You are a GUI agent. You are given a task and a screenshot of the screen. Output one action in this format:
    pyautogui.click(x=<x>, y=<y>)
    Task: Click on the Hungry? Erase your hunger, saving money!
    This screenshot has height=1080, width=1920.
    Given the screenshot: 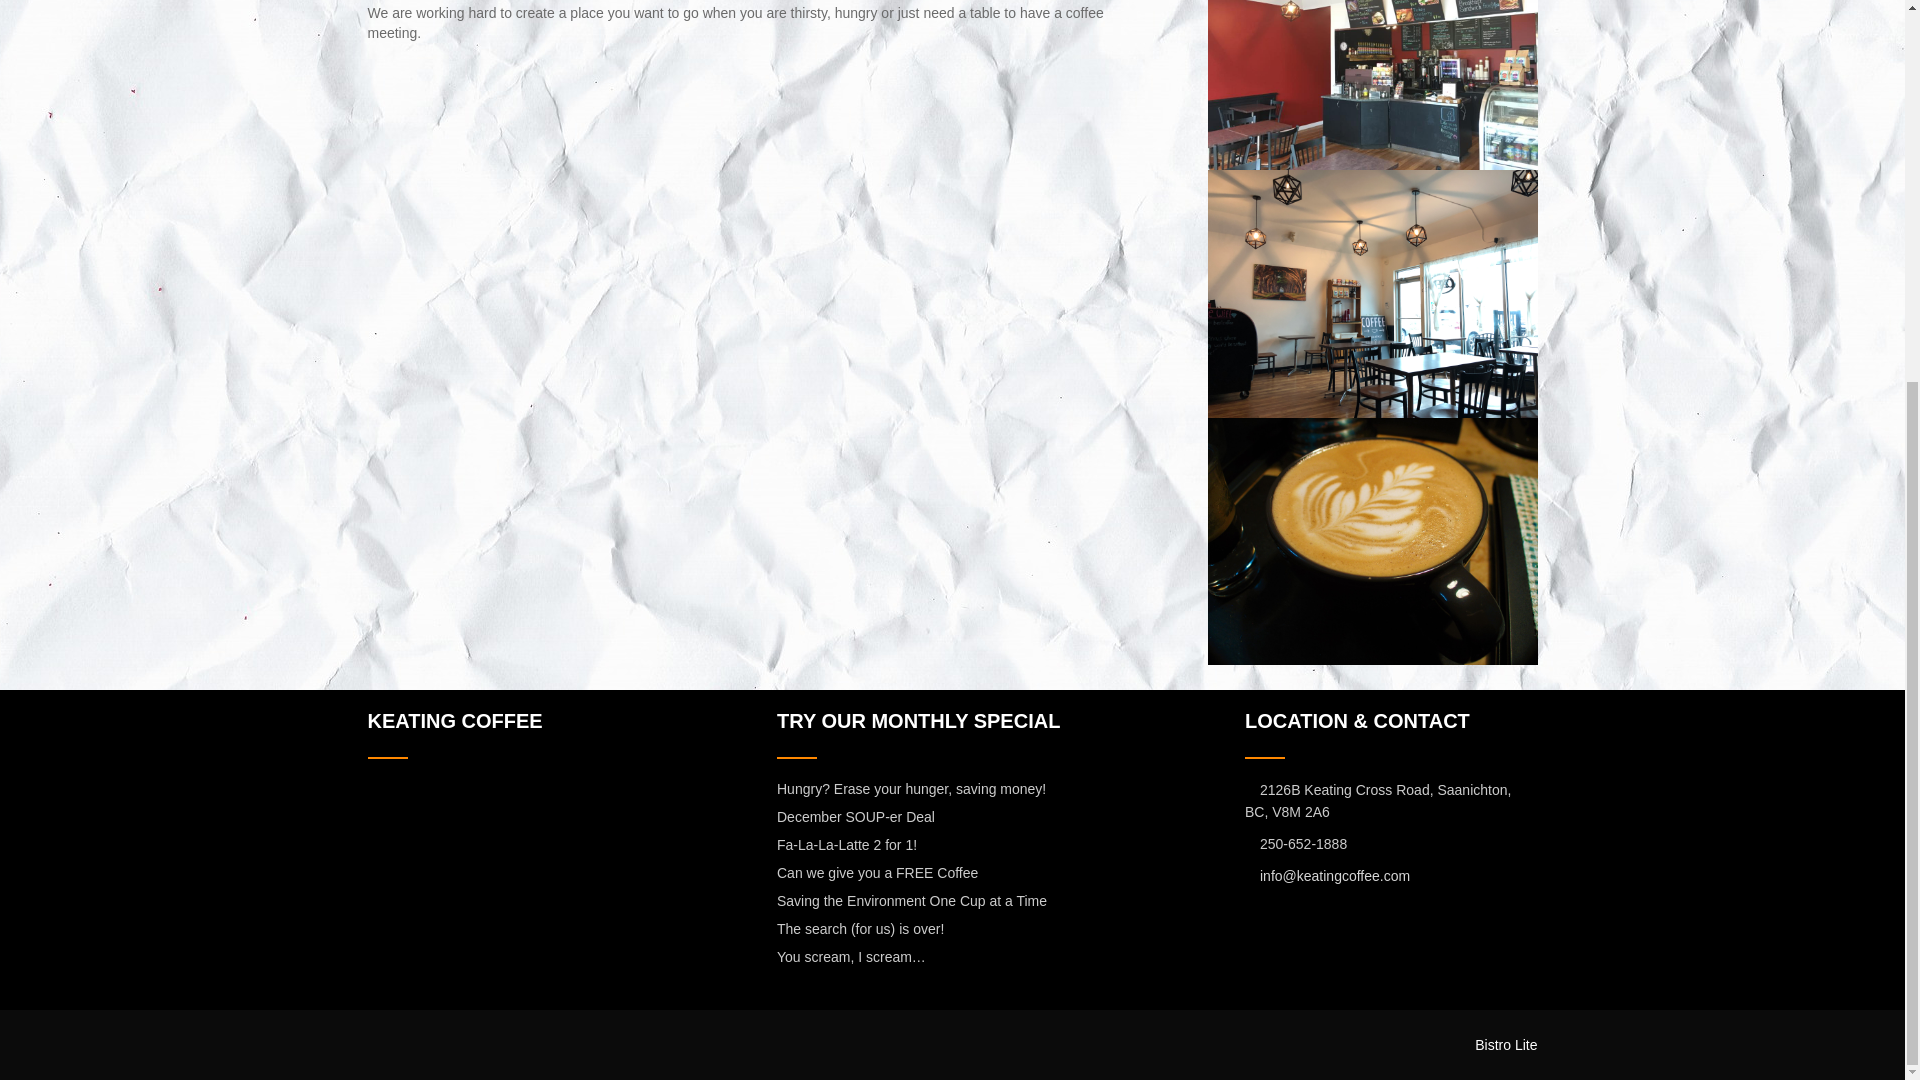 What is the action you would take?
    pyautogui.click(x=912, y=788)
    